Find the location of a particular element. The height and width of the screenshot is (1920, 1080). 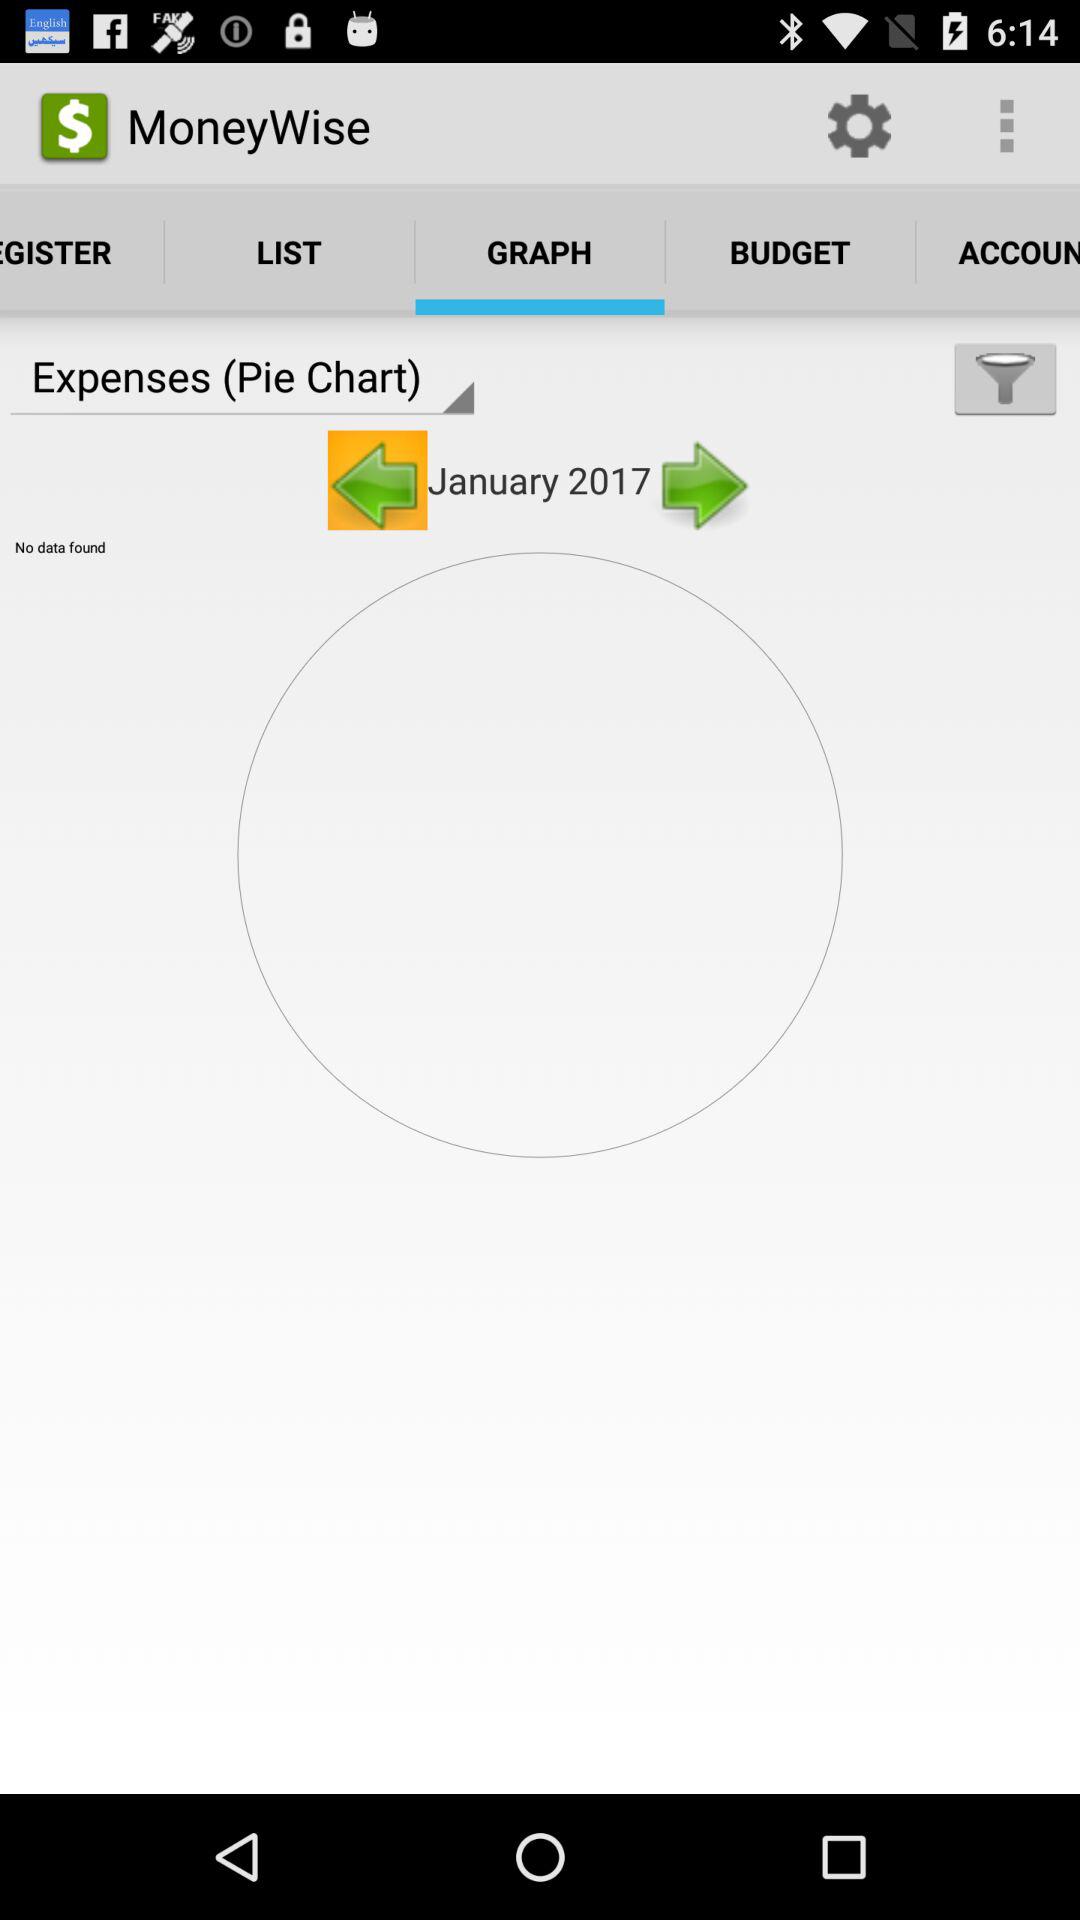

select filter is located at coordinates (1005, 378).